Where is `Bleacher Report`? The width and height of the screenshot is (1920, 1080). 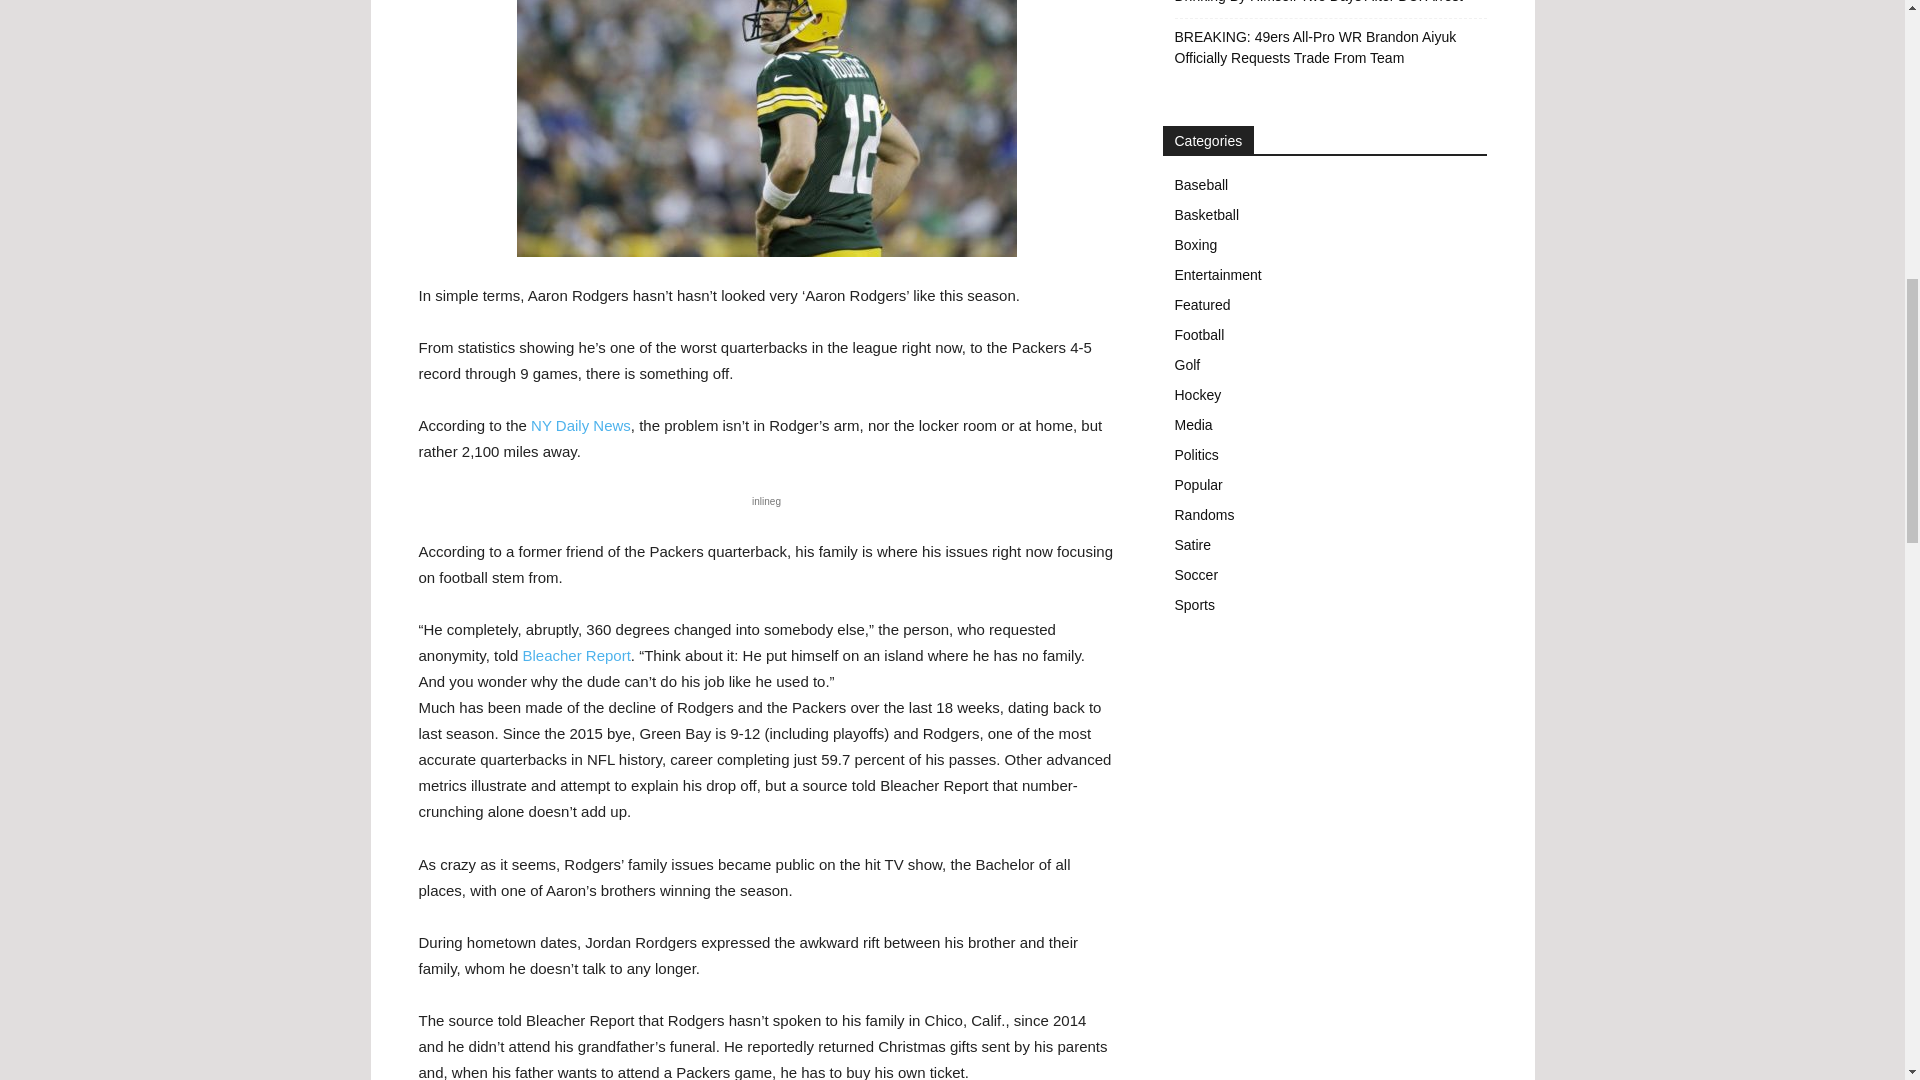 Bleacher Report is located at coordinates (576, 655).